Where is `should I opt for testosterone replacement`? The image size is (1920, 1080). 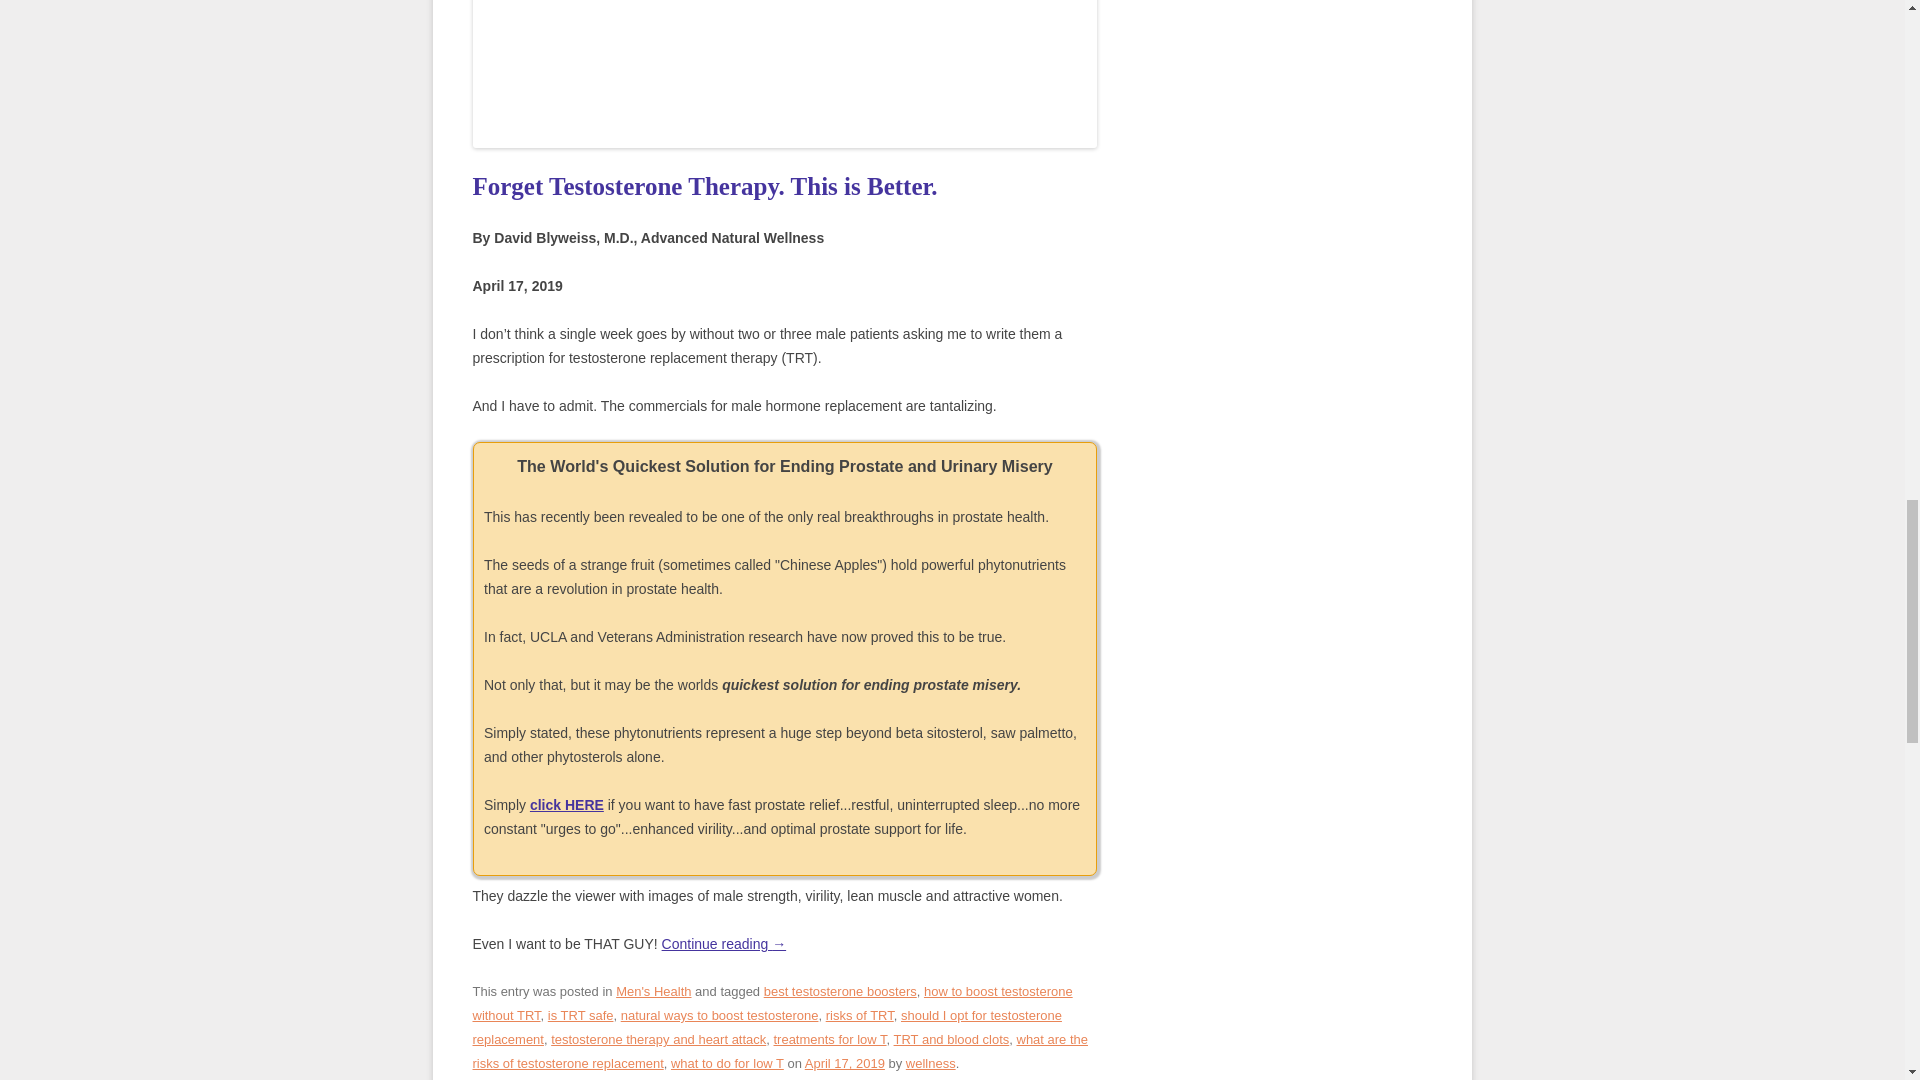
should I opt for testosterone replacement is located at coordinates (766, 1026).